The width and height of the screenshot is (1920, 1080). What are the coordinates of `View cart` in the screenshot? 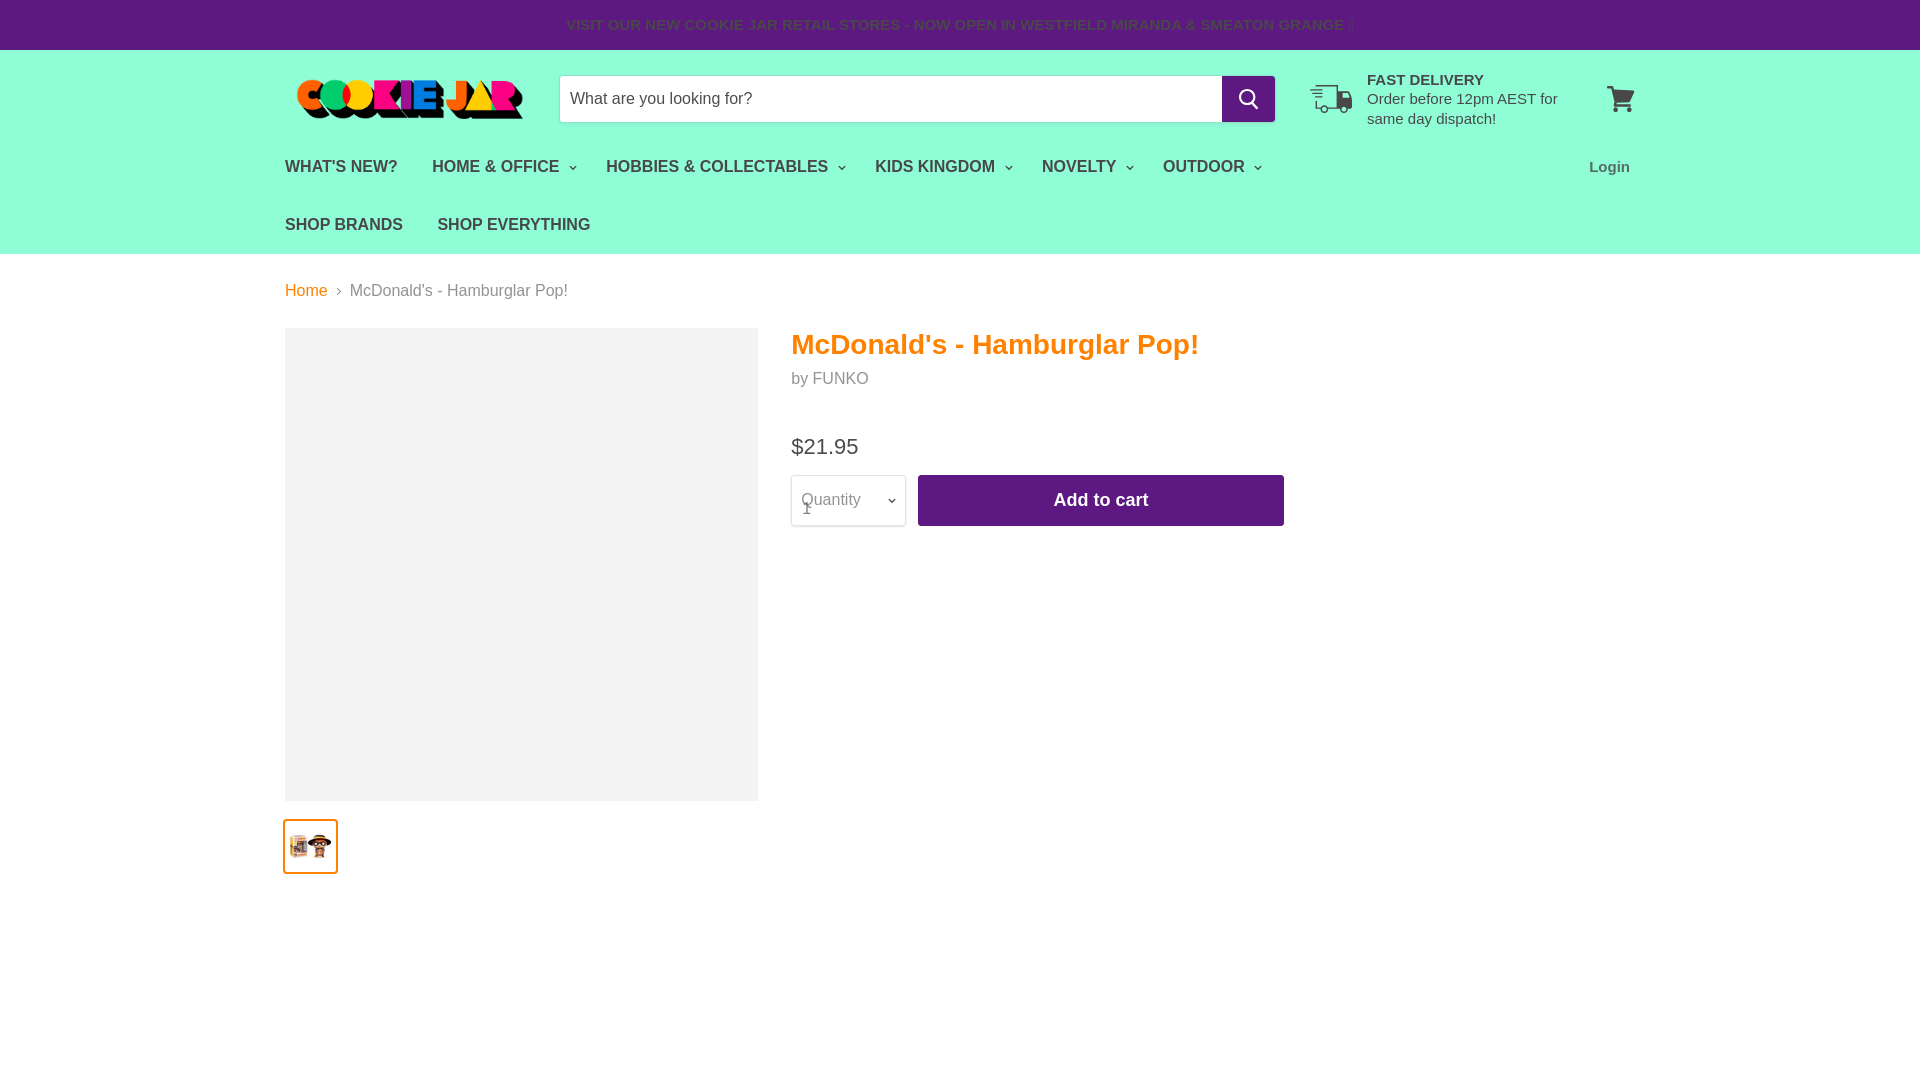 It's located at (1621, 98).